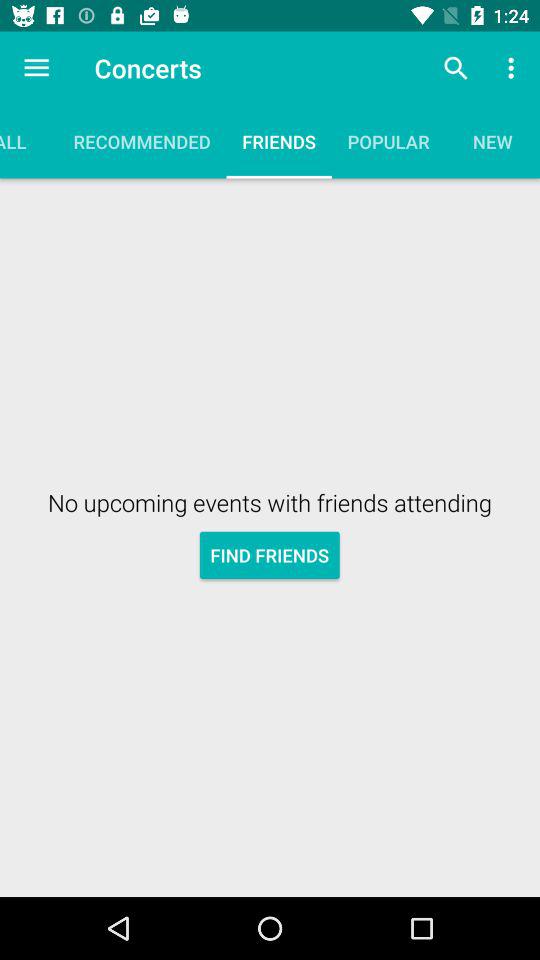 This screenshot has width=540, height=960. I want to click on jump to find friends, so click(270, 554).